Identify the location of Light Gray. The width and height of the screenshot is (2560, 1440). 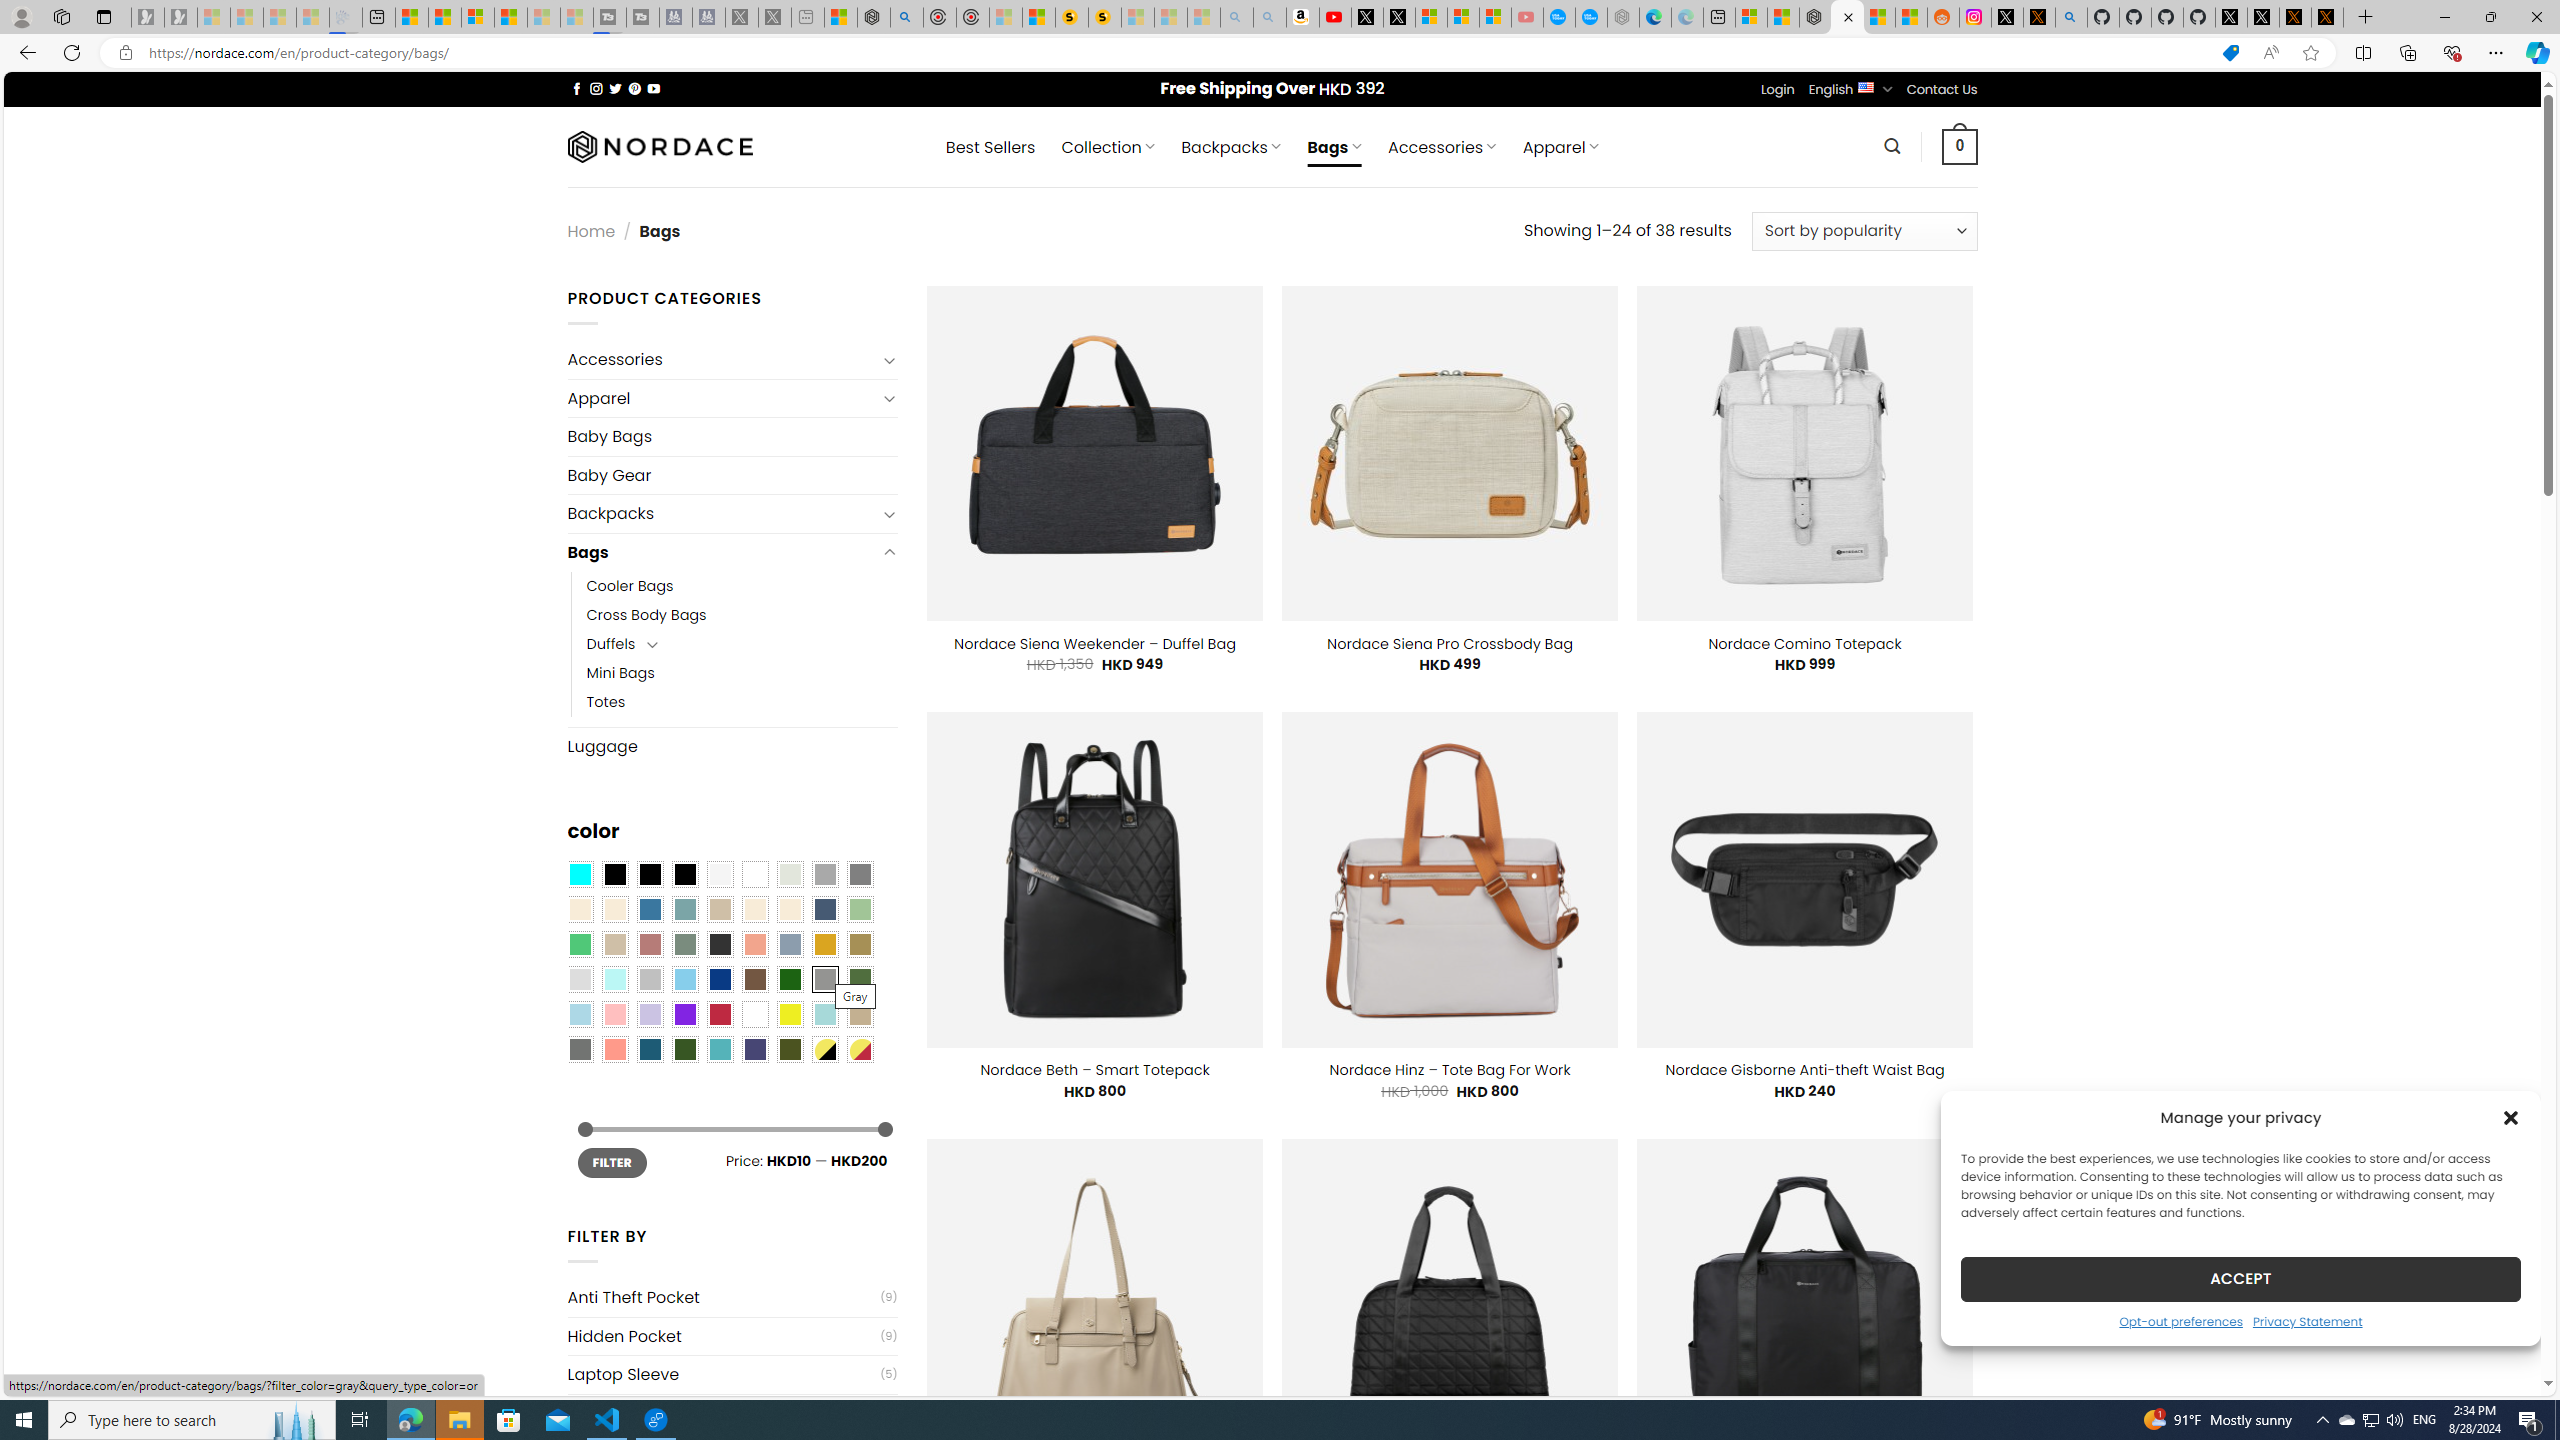
(579, 980).